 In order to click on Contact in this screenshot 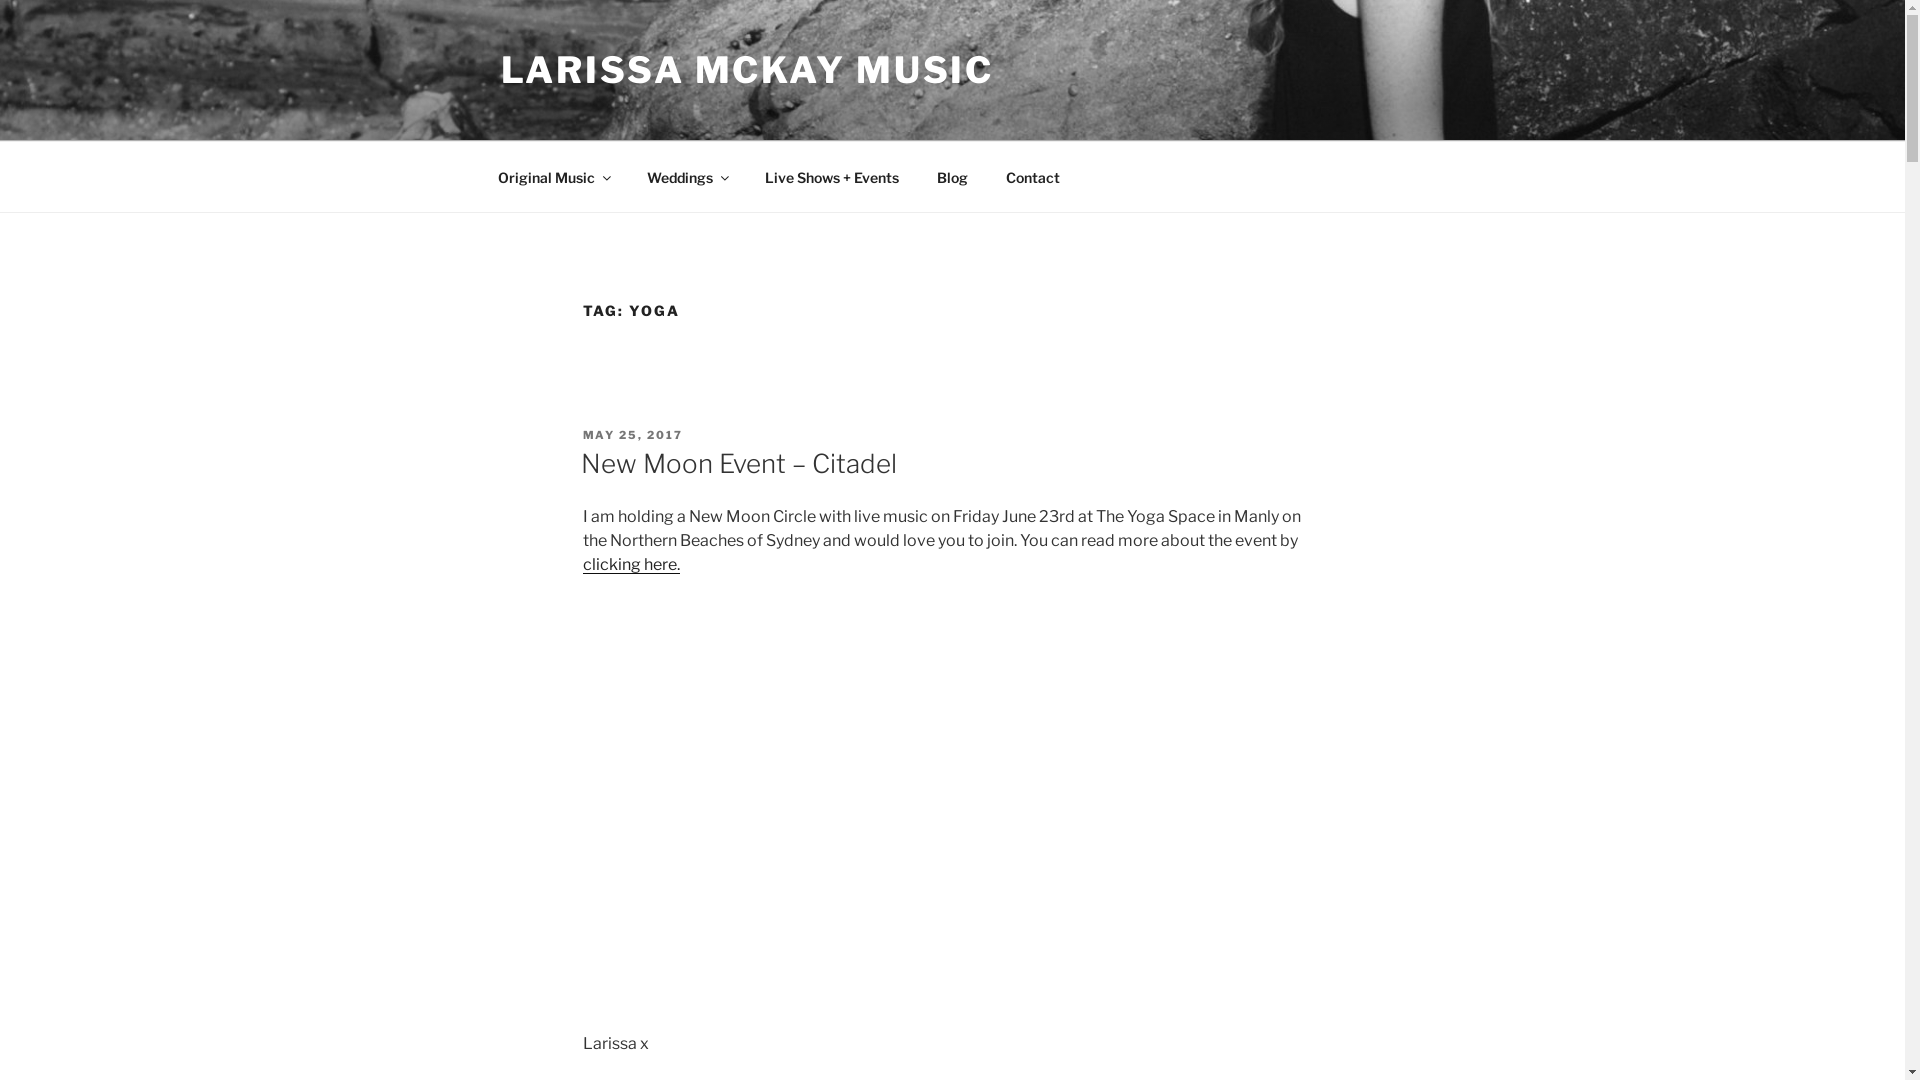, I will do `click(1032, 176)`.